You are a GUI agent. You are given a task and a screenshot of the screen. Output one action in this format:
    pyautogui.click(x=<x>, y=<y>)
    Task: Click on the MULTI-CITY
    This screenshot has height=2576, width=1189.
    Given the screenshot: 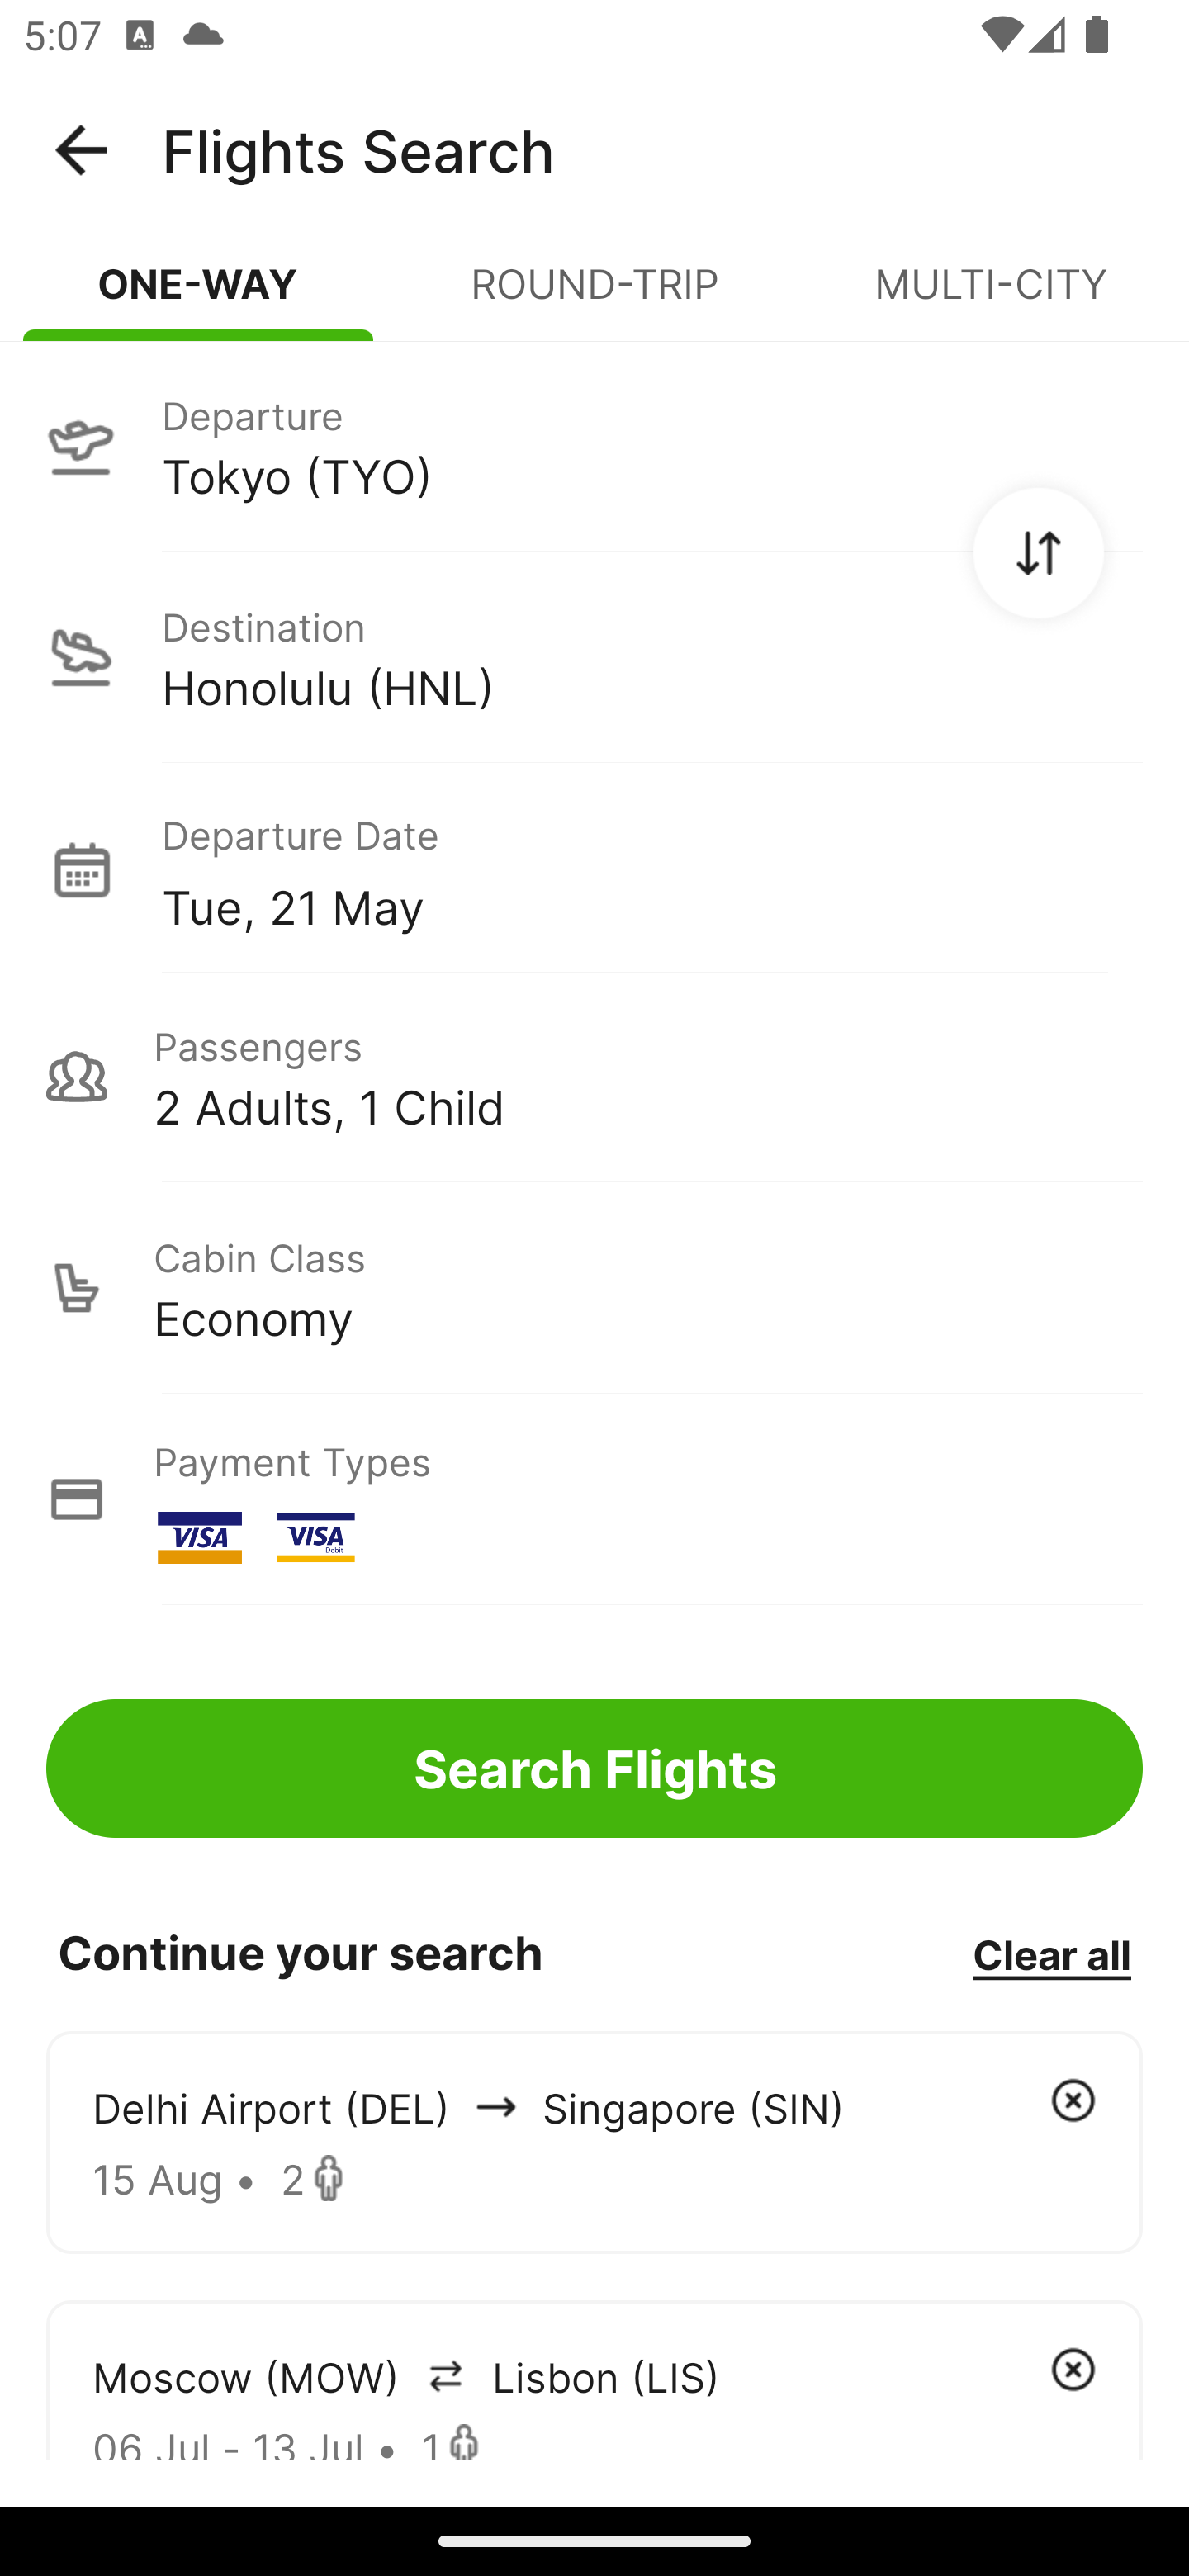 What is the action you would take?
    pyautogui.click(x=991, y=297)
    